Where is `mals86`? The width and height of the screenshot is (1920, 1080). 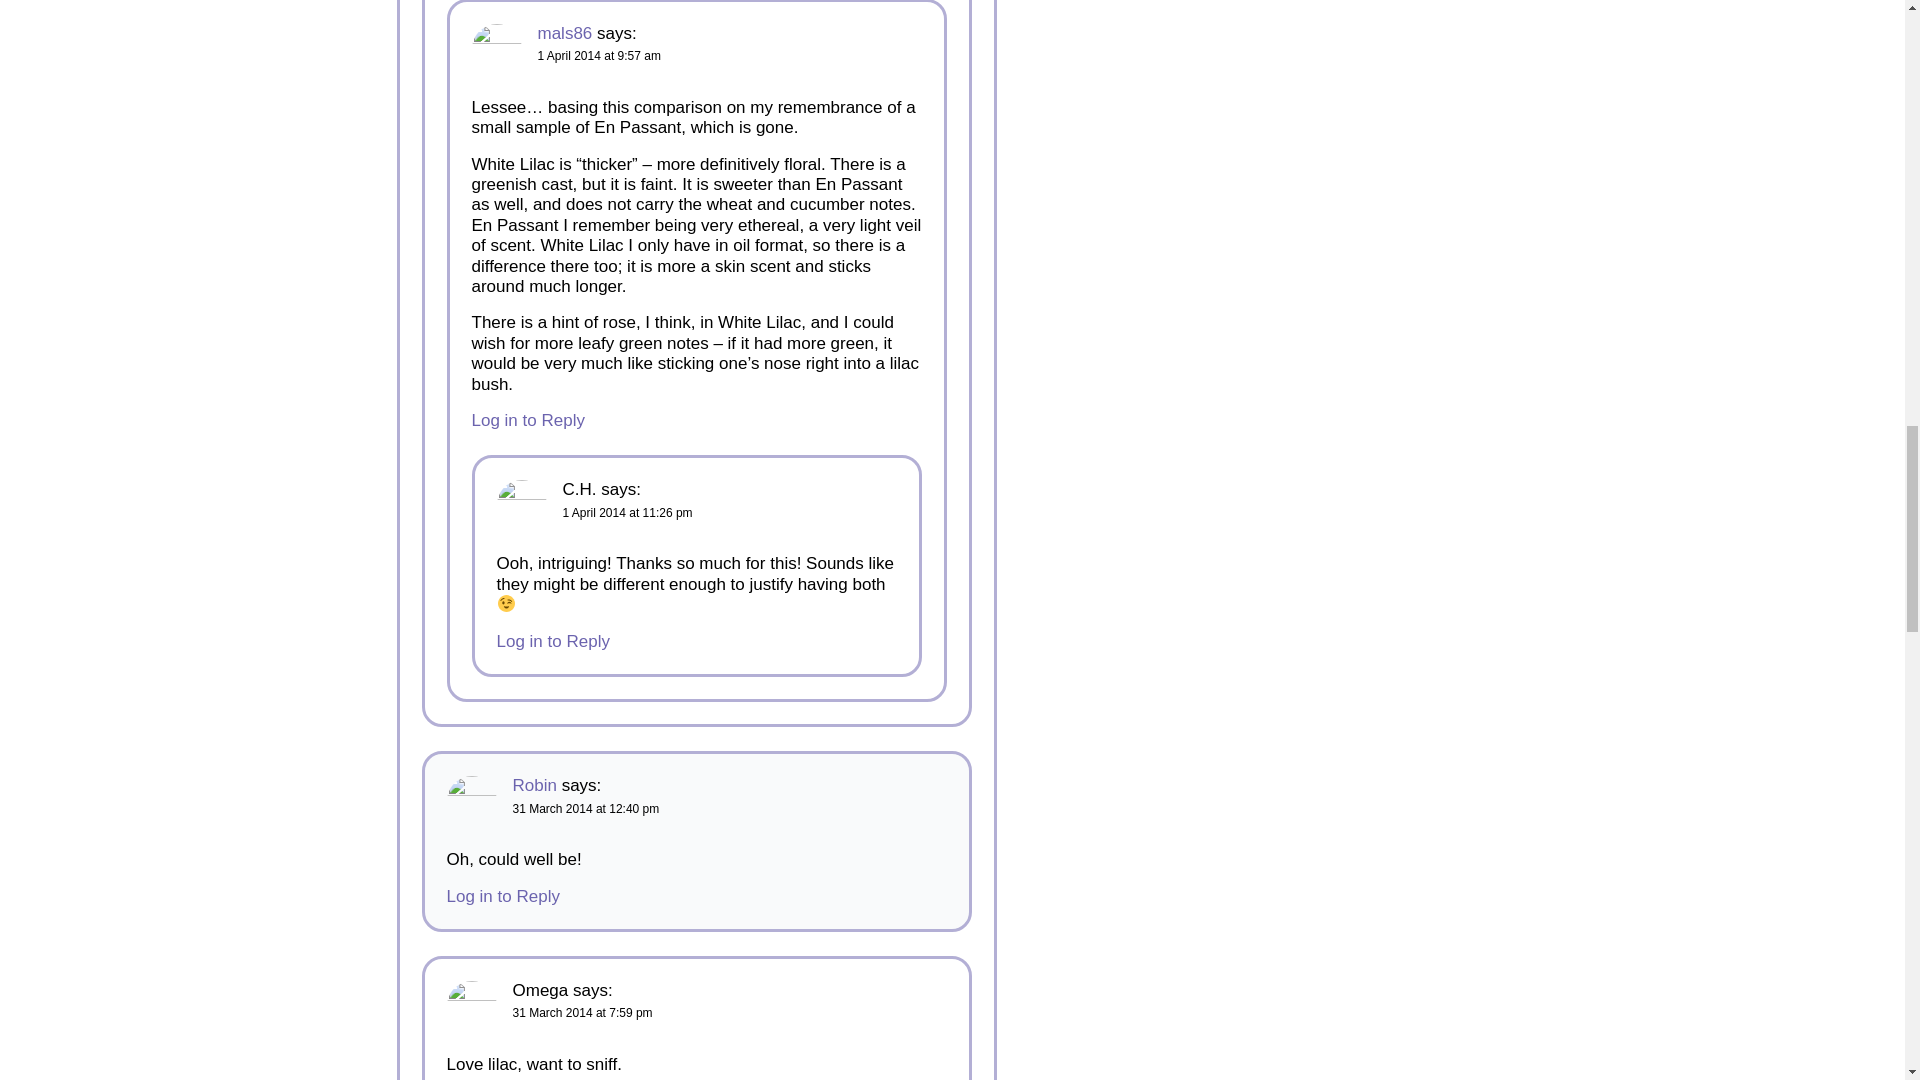
mals86 is located at coordinates (565, 33).